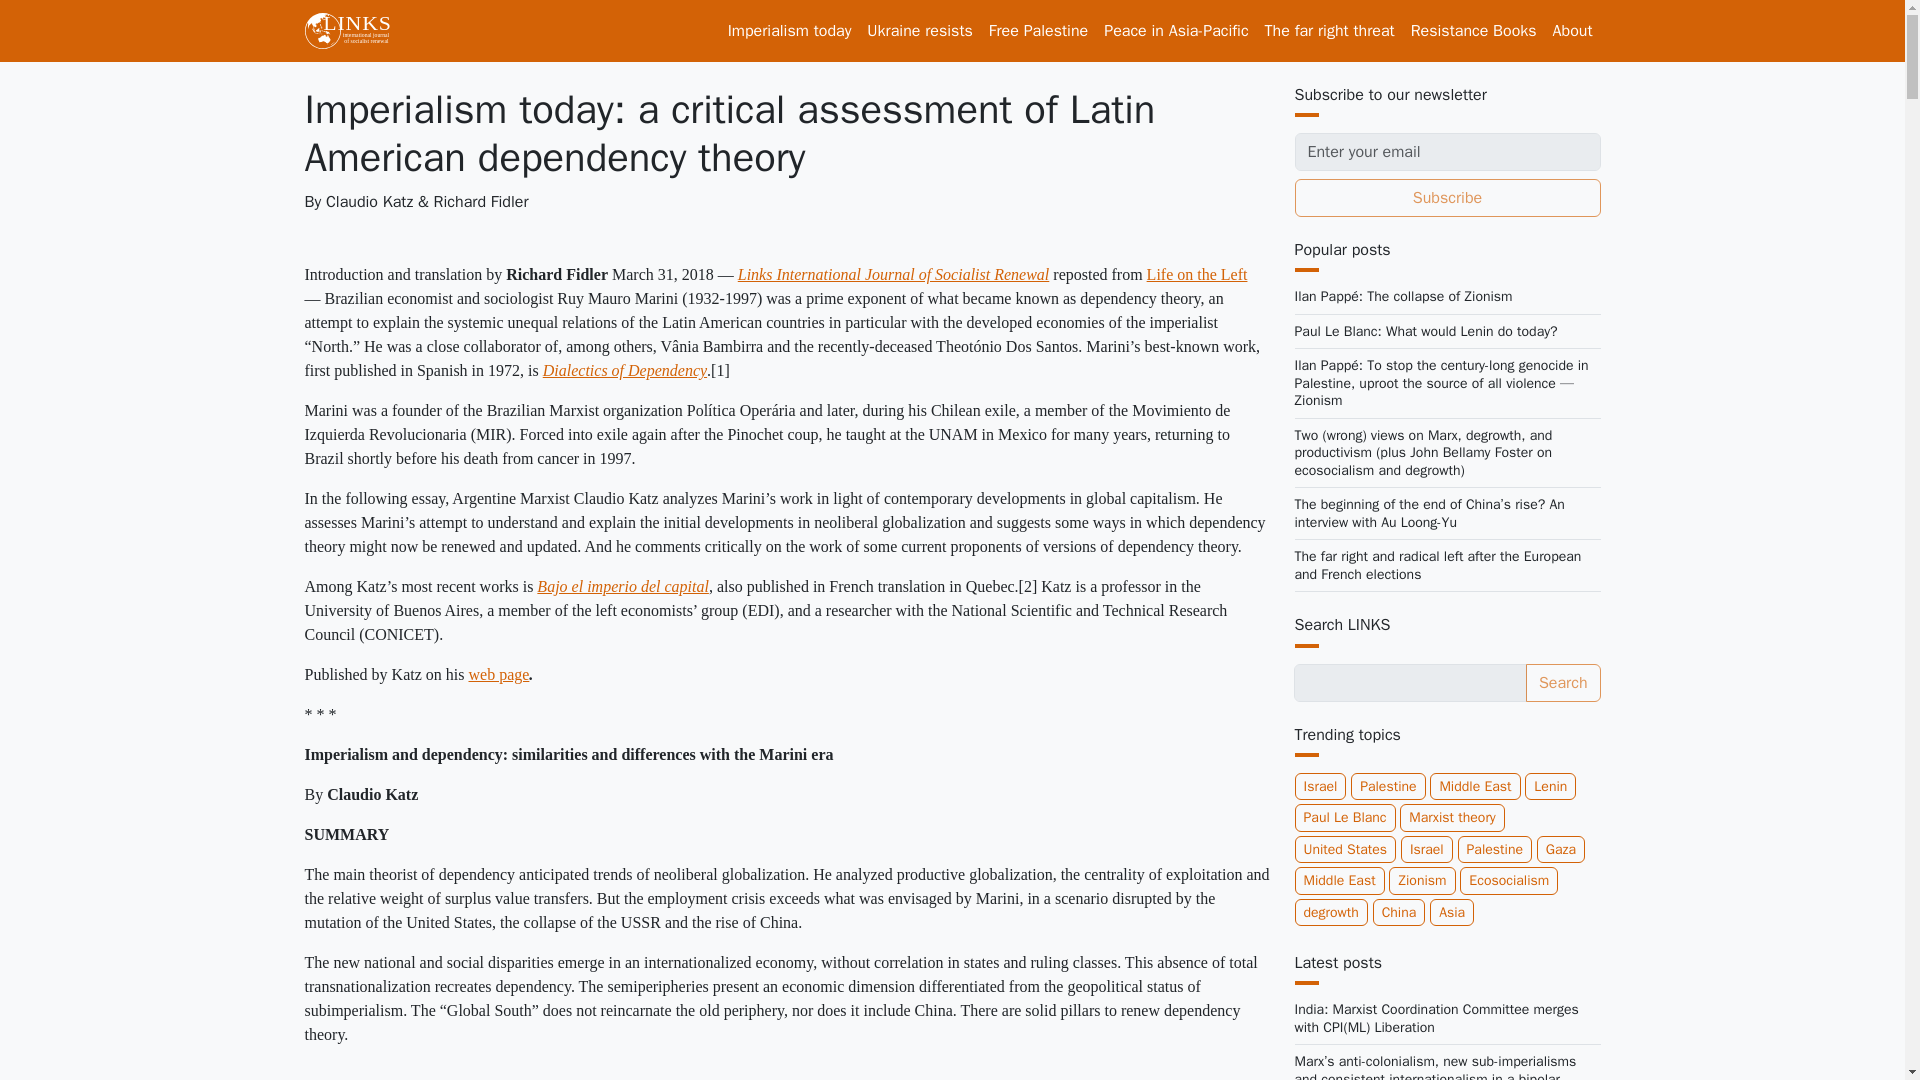 This screenshot has width=1920, height=1080. Describe the element at coordinates (1573, 30) in the screenshot. I see `About` at that location.